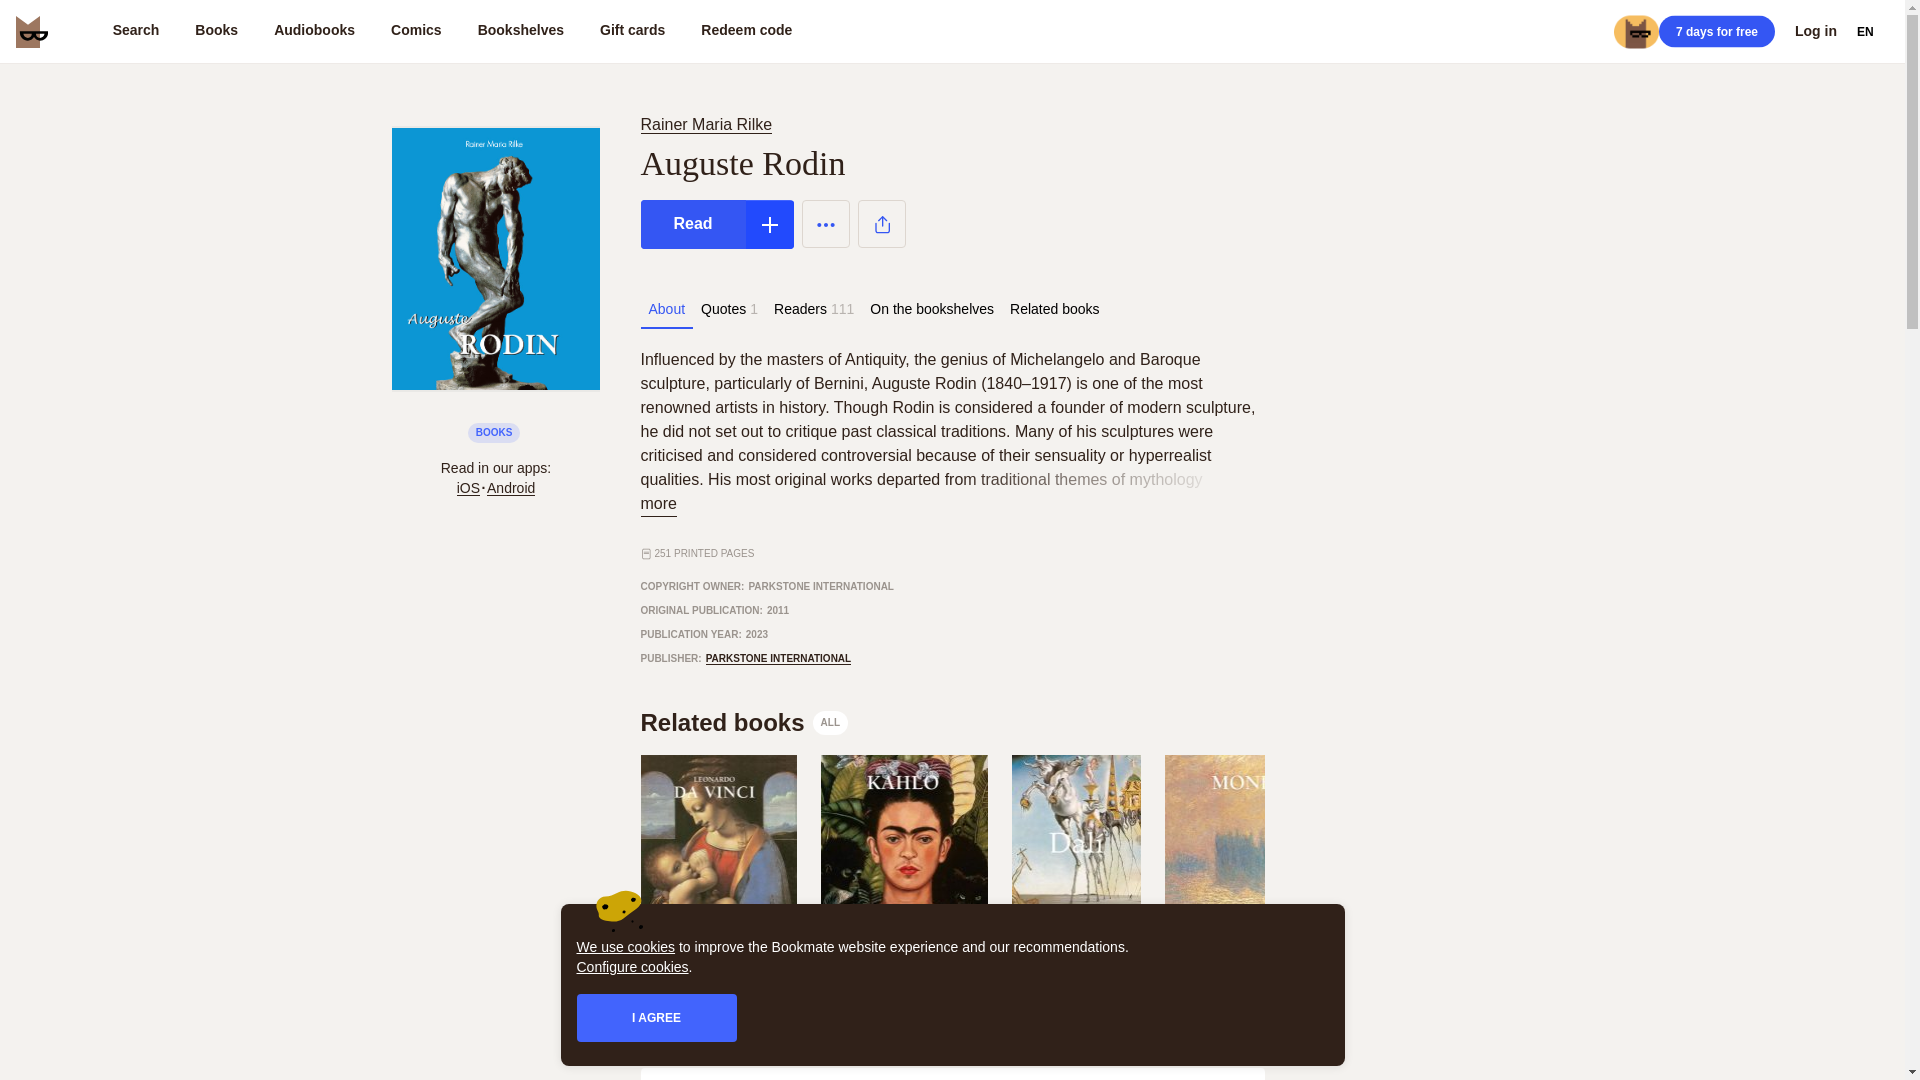  What do you see at coordinates (1076, 947) in the screenshot?
I see `Victoria Charles` at bounding box center [1076, 947].